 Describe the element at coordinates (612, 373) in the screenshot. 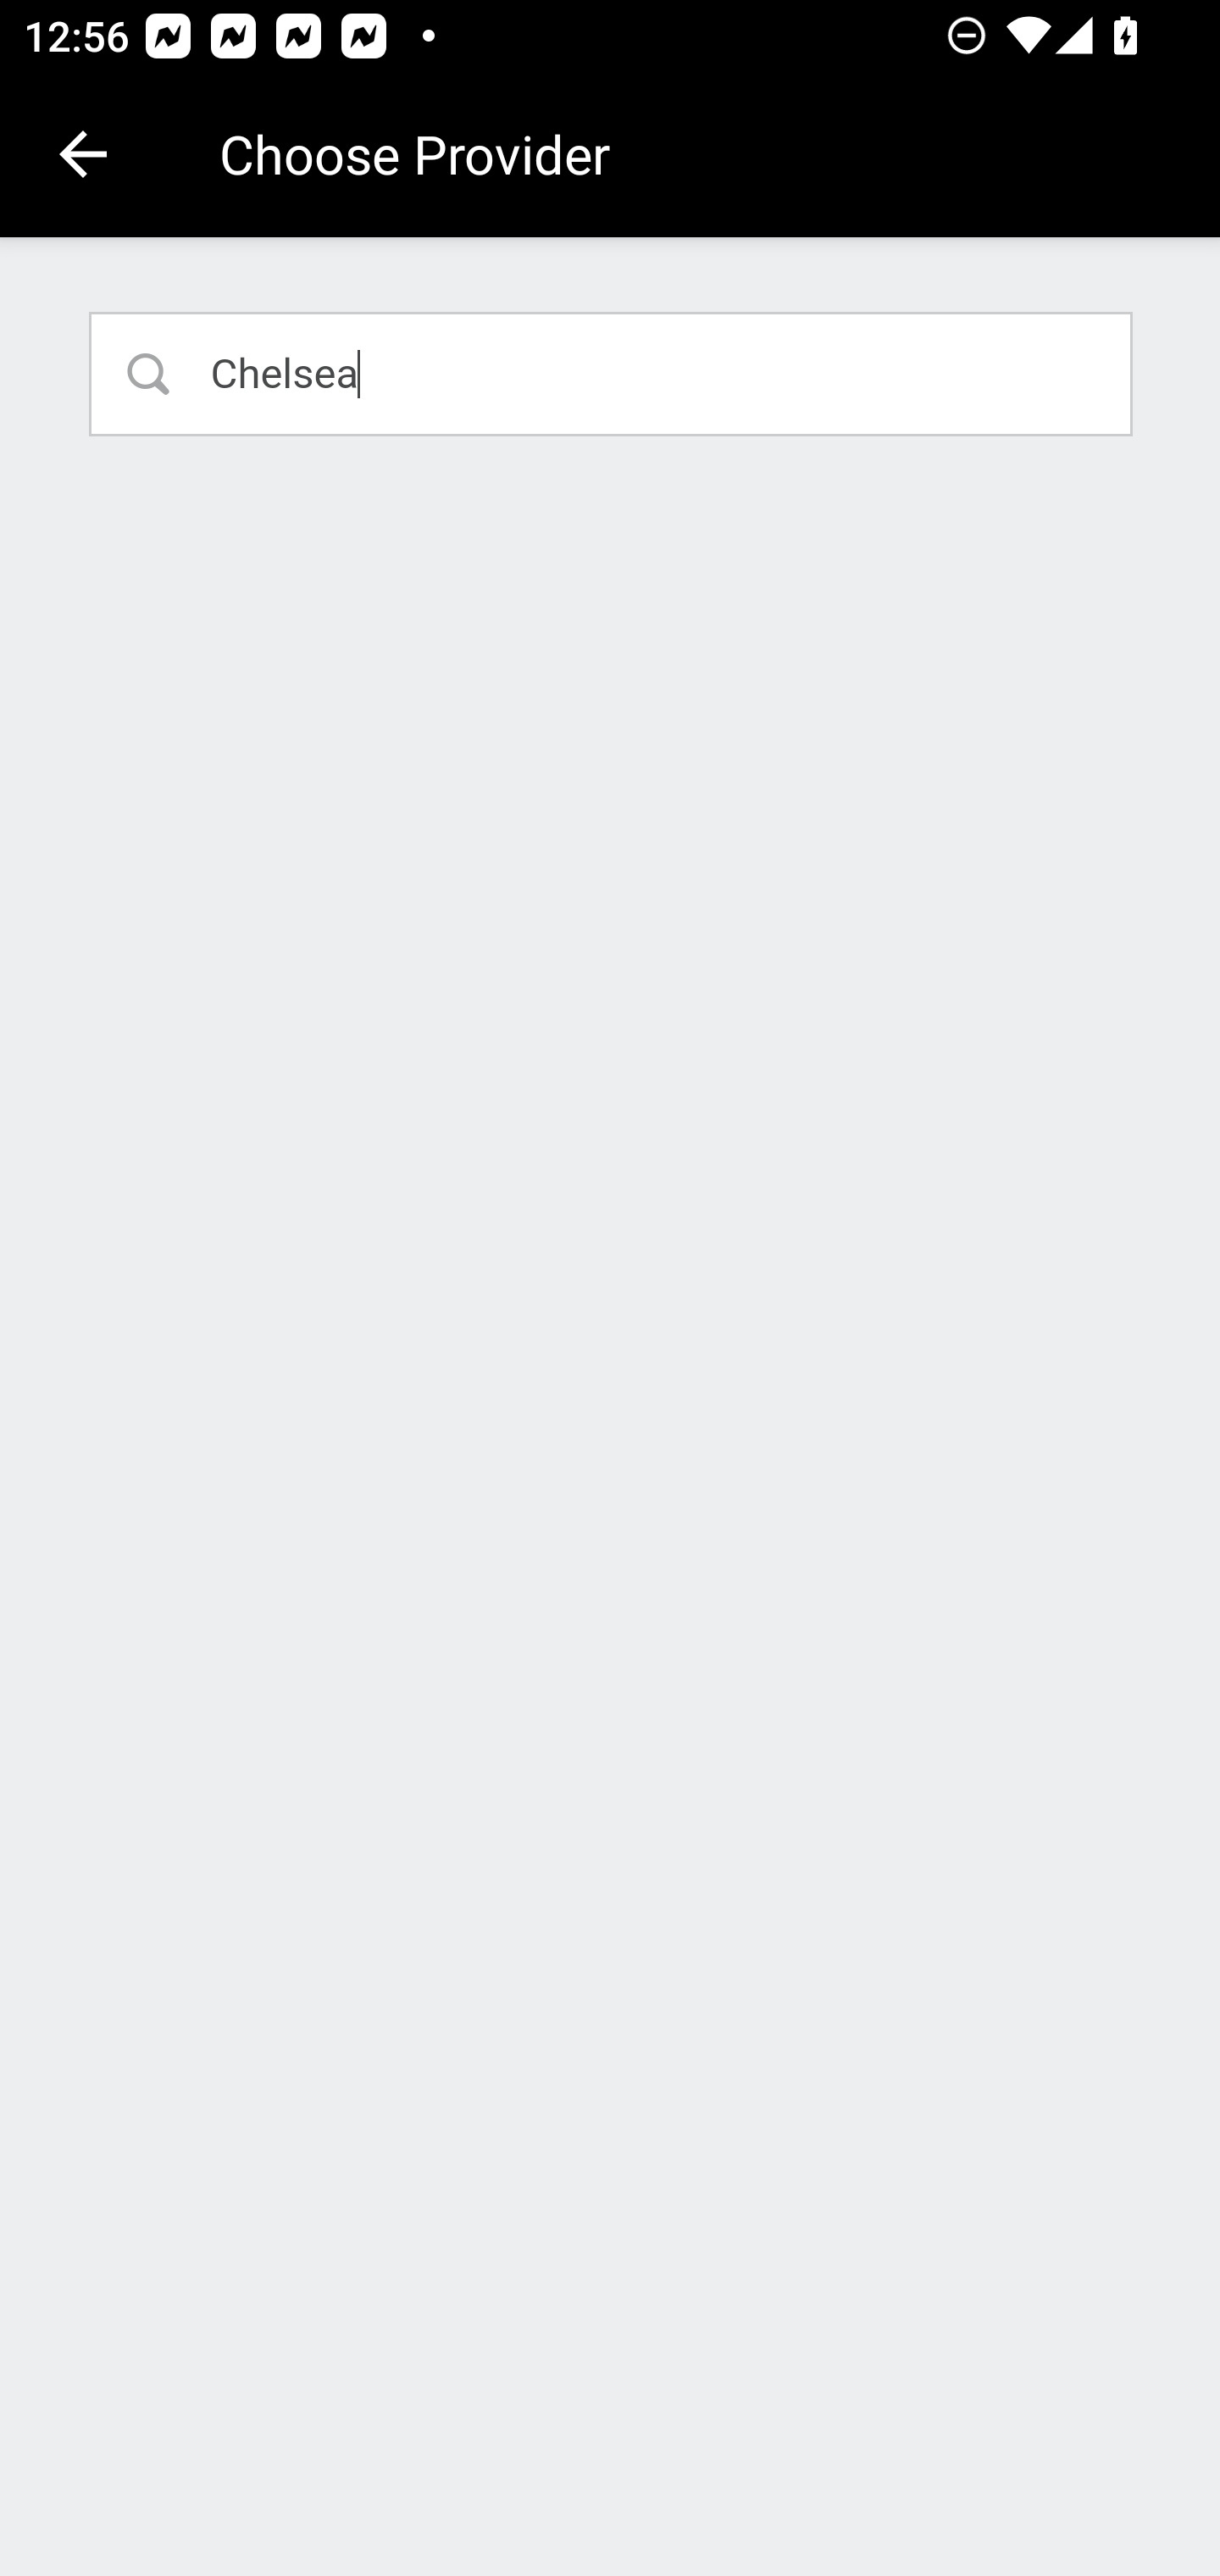

I see `Chelsea` at that location.